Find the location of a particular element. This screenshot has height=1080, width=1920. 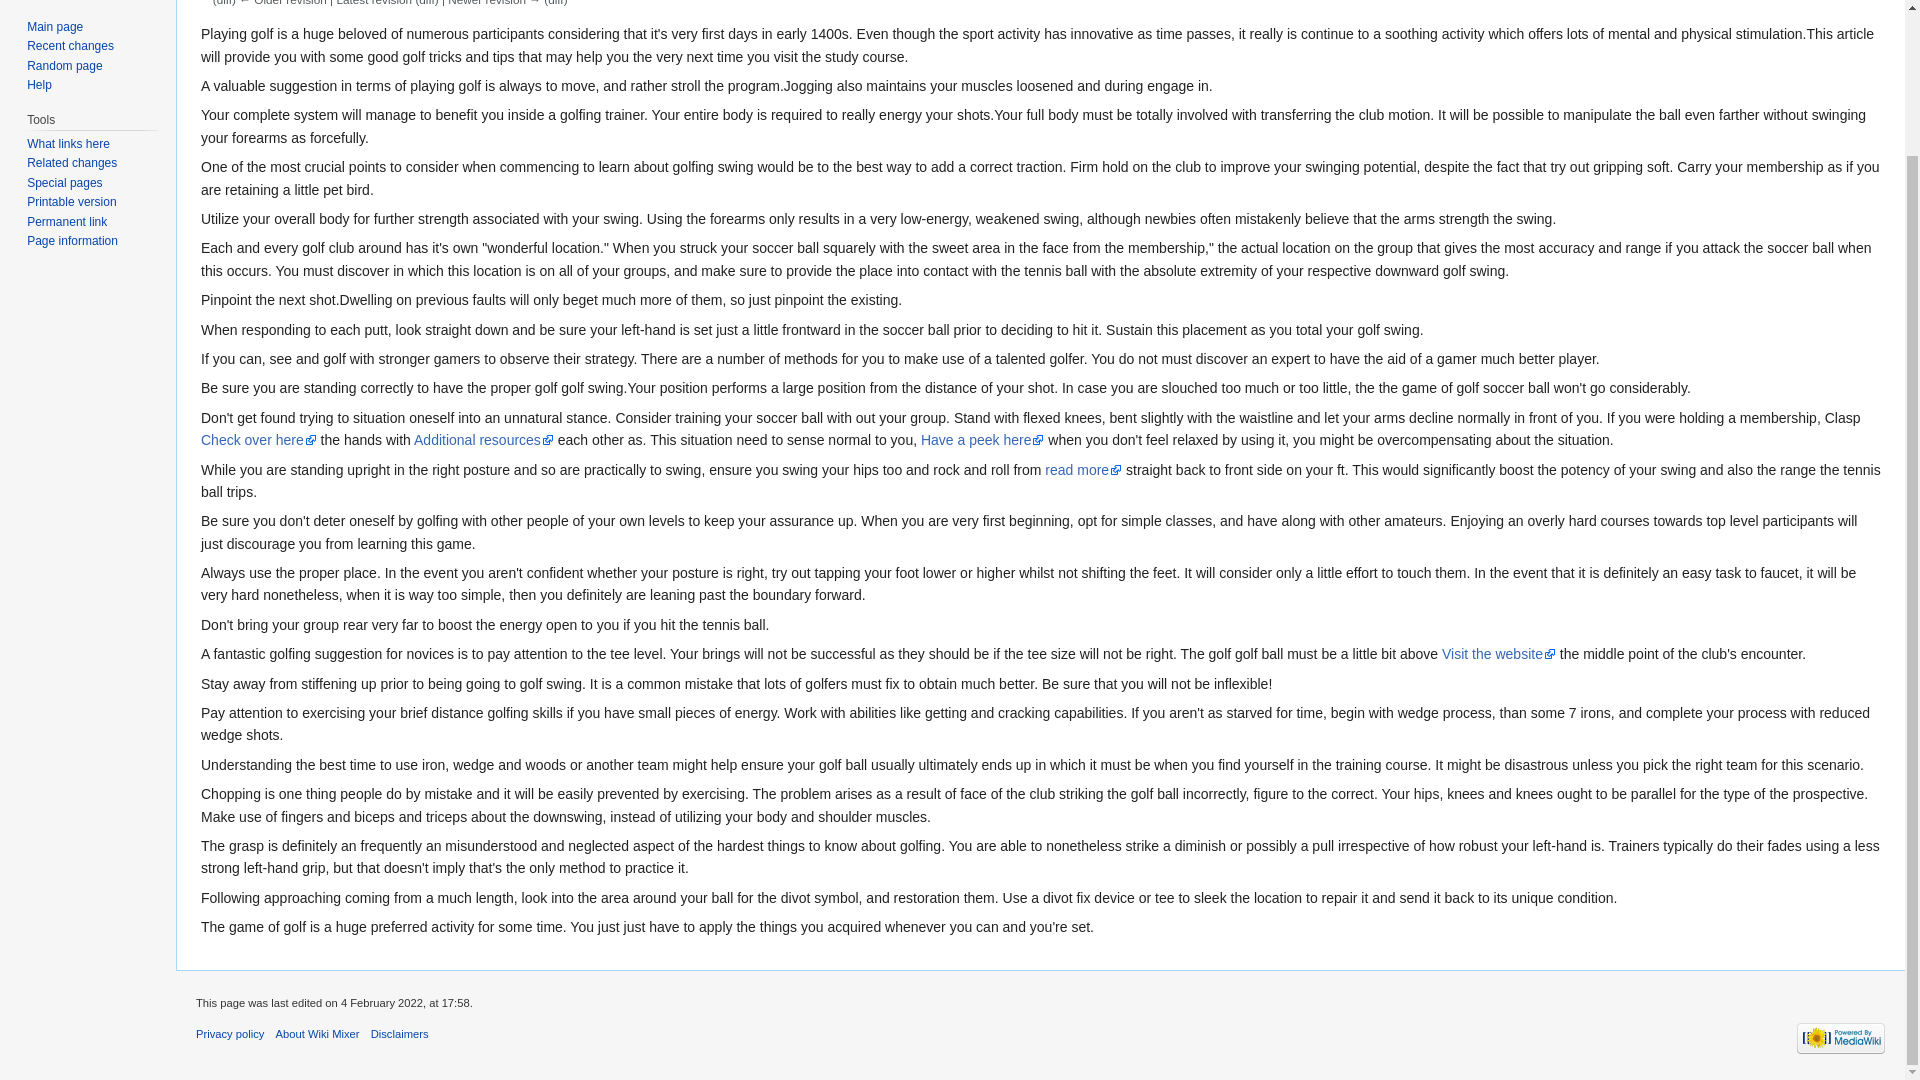

Help is located at coordinates (38, 84).